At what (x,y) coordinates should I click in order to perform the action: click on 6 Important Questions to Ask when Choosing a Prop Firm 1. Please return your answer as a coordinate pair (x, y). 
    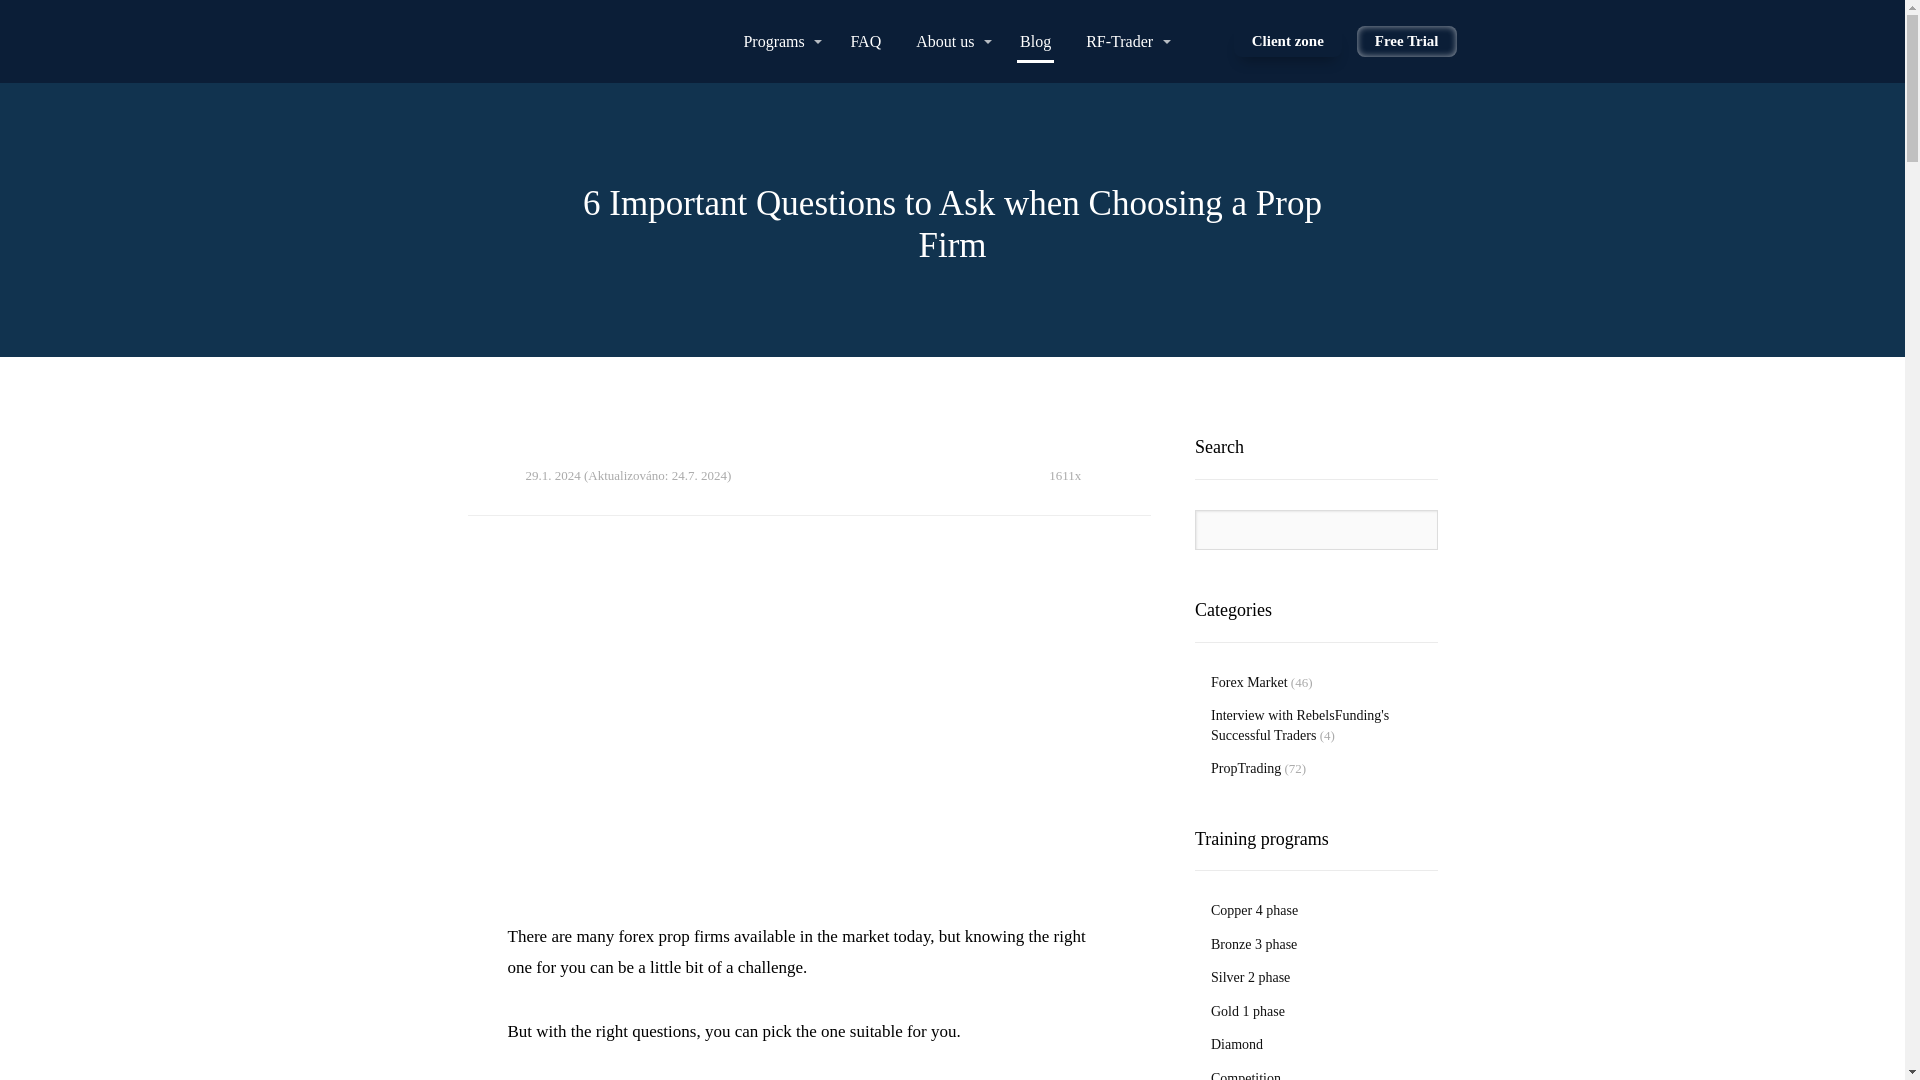
    Looking at the image, I should click on (802, 722).